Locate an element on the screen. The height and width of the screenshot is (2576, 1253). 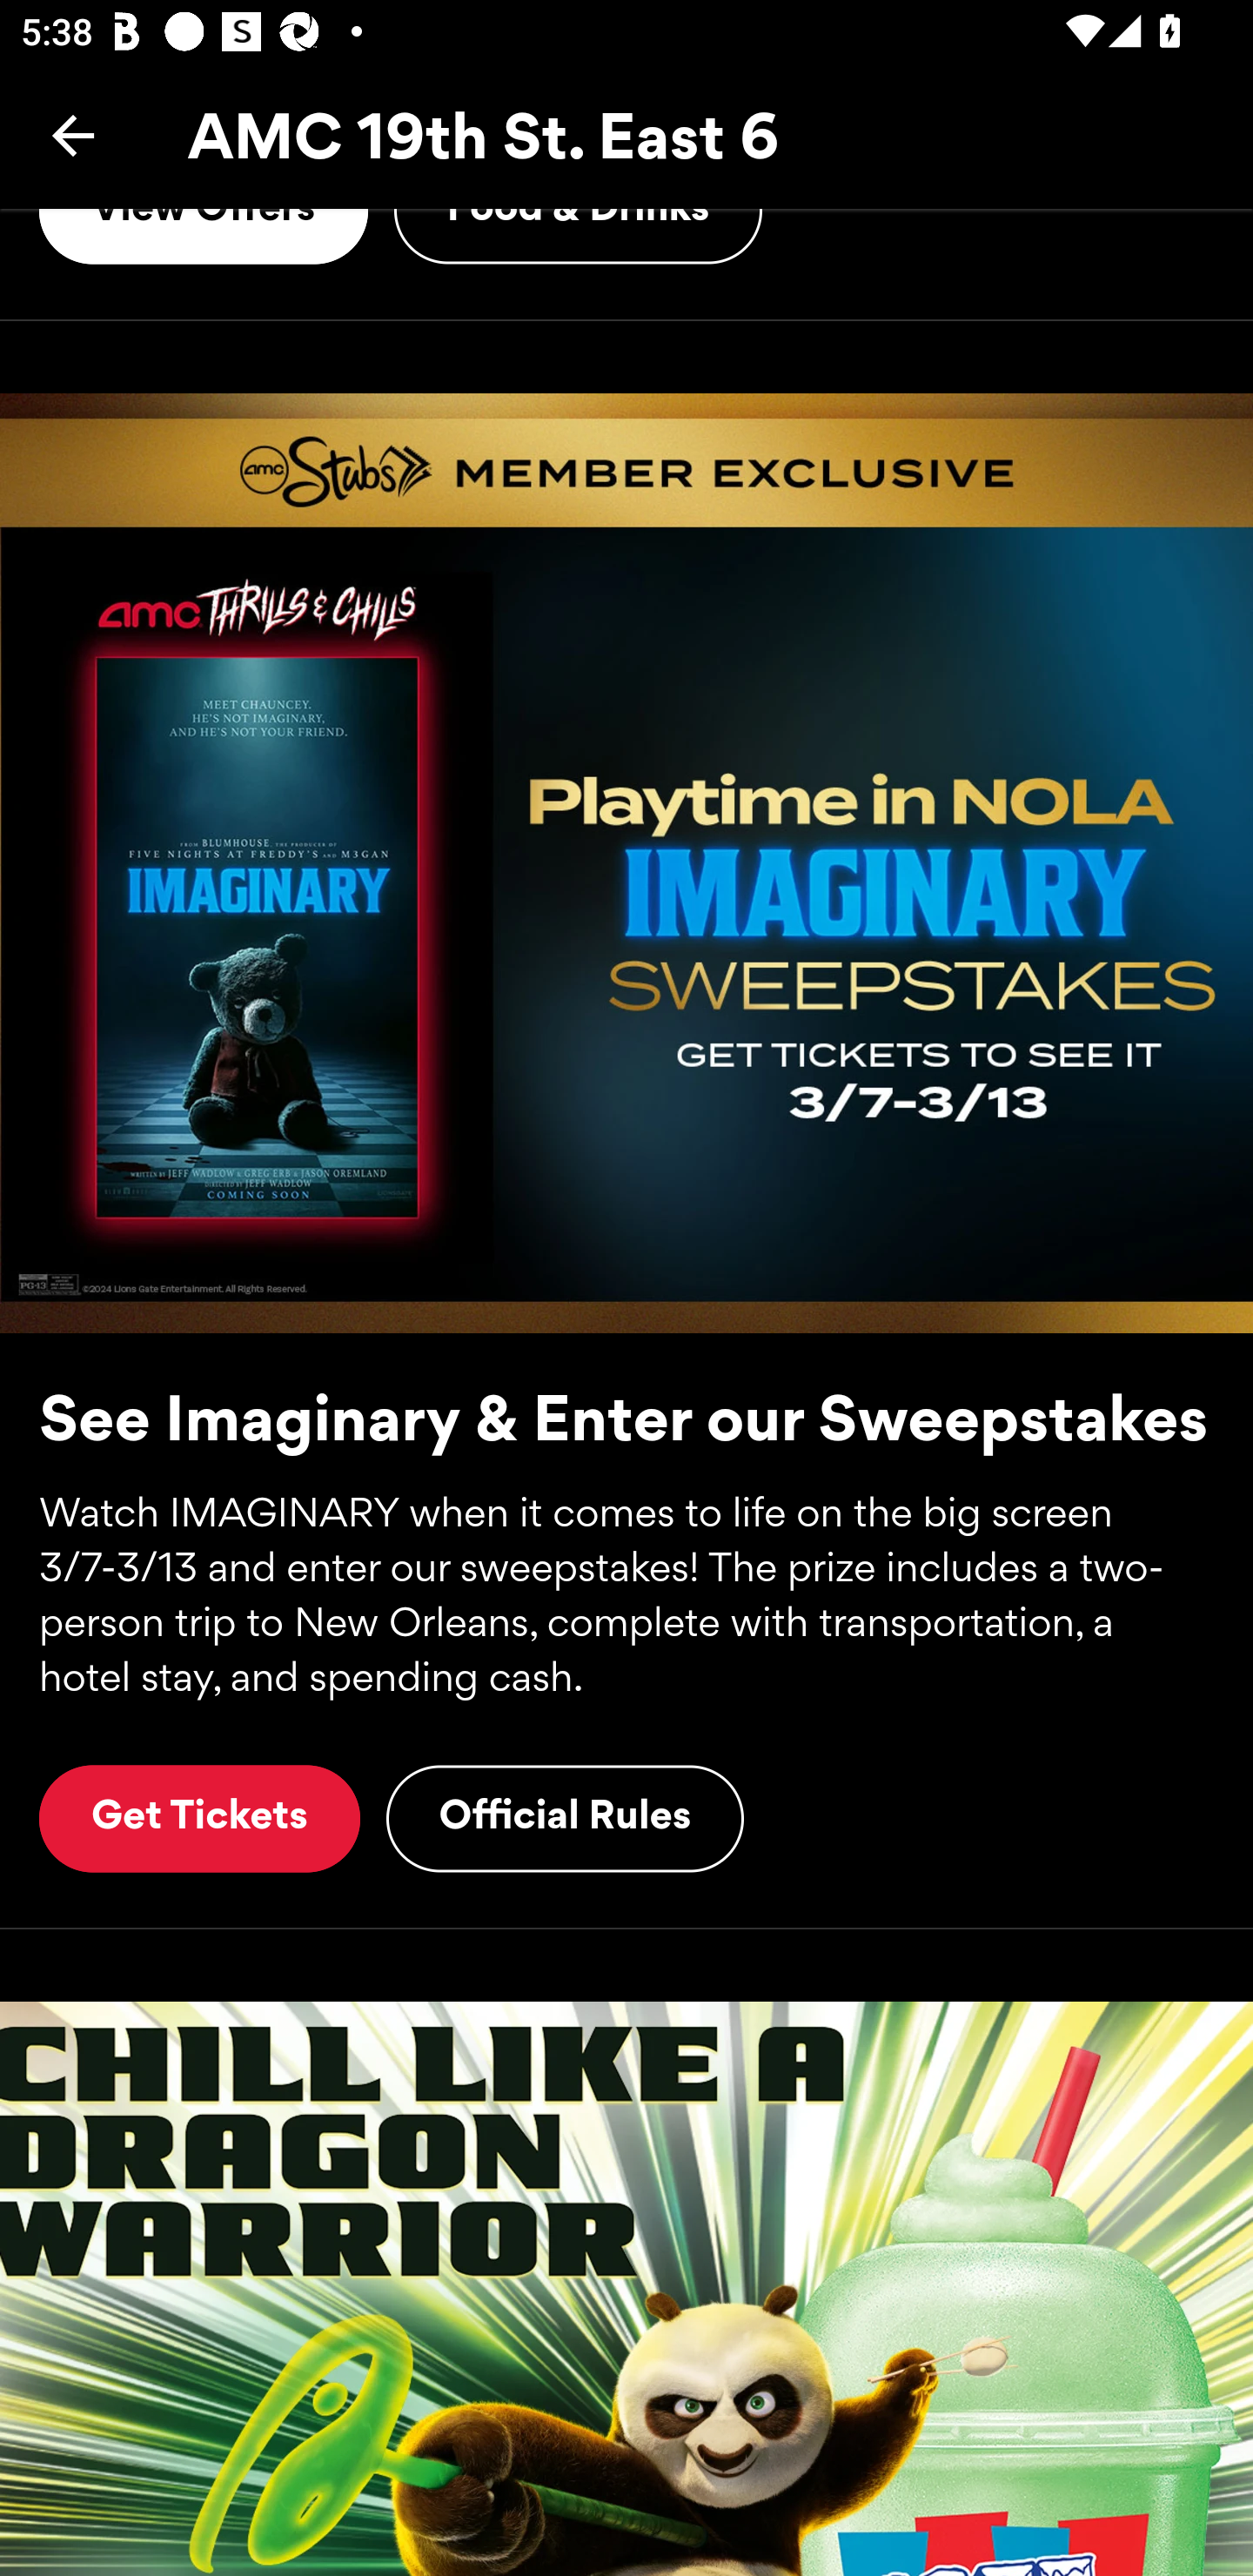
Official Rules is located at coordinates (565, 1818).